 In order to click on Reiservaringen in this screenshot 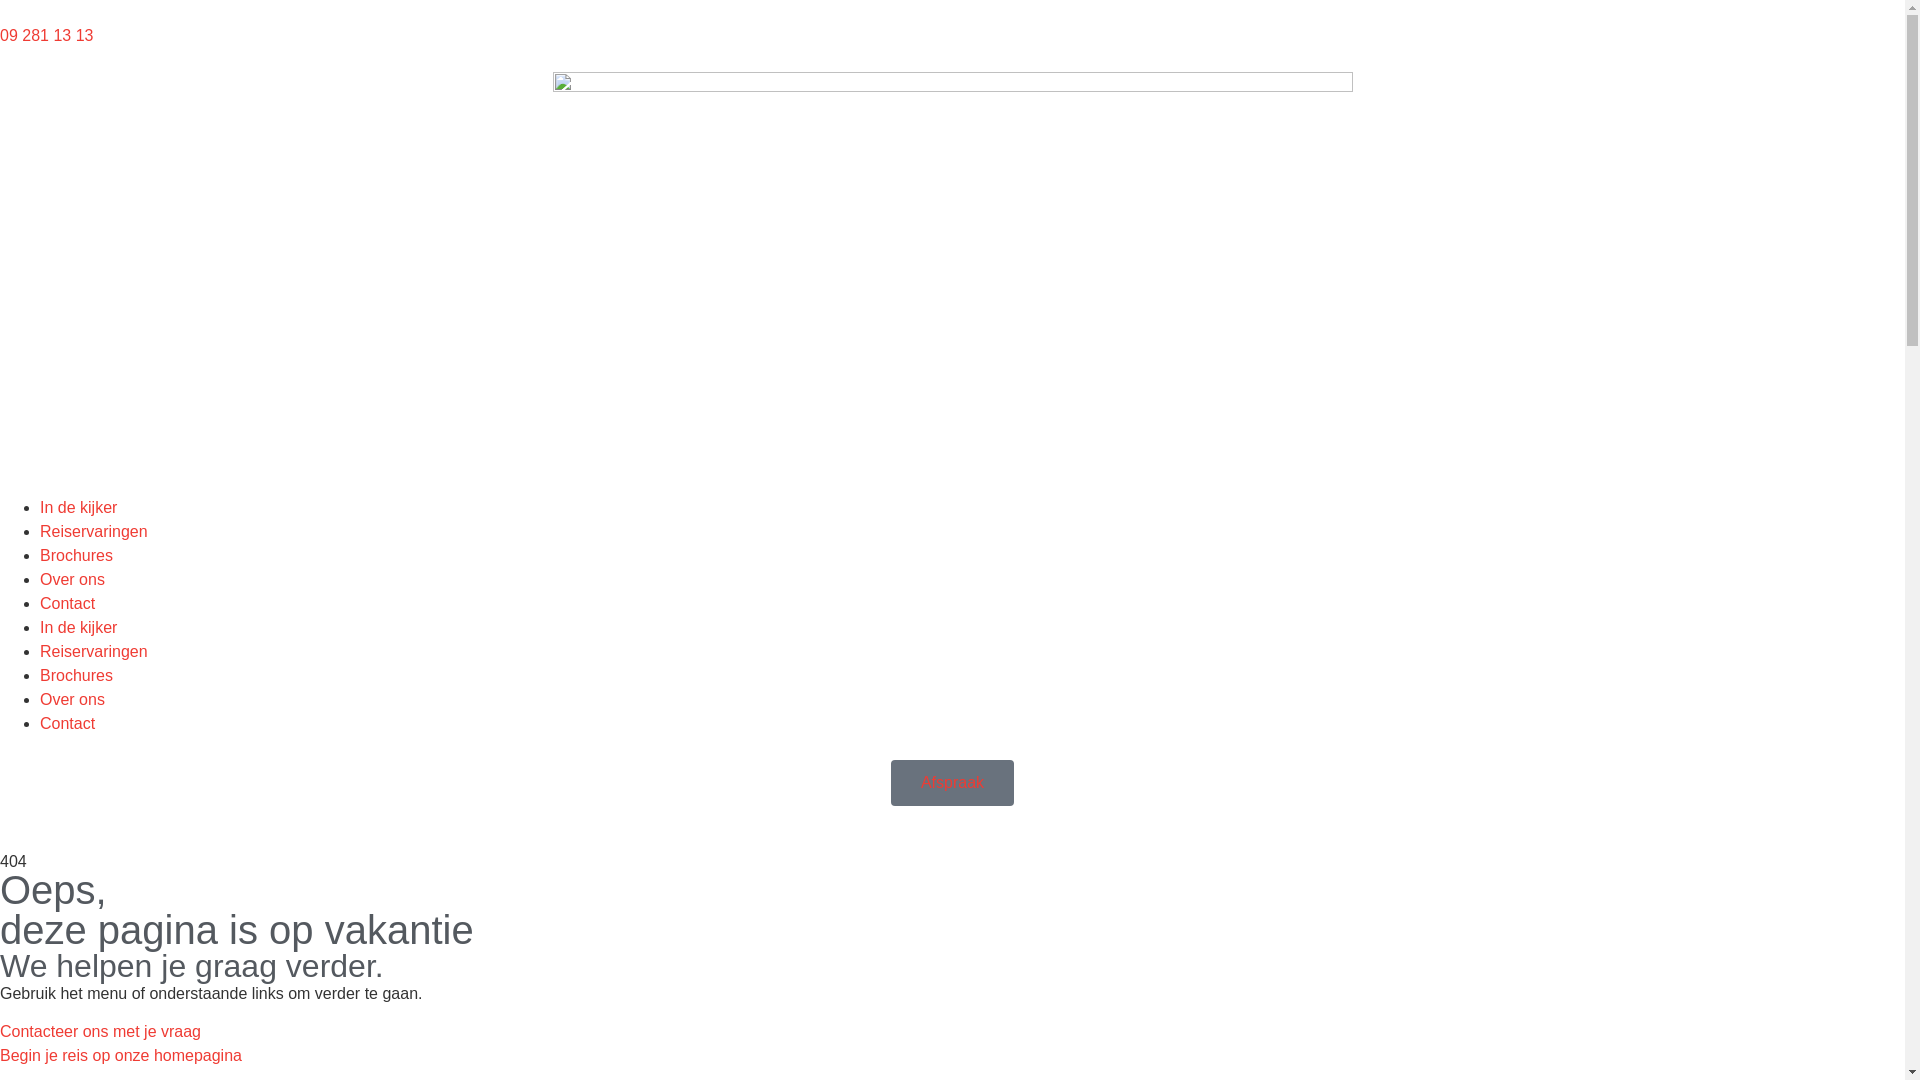, I will do `click(94, 652)`.